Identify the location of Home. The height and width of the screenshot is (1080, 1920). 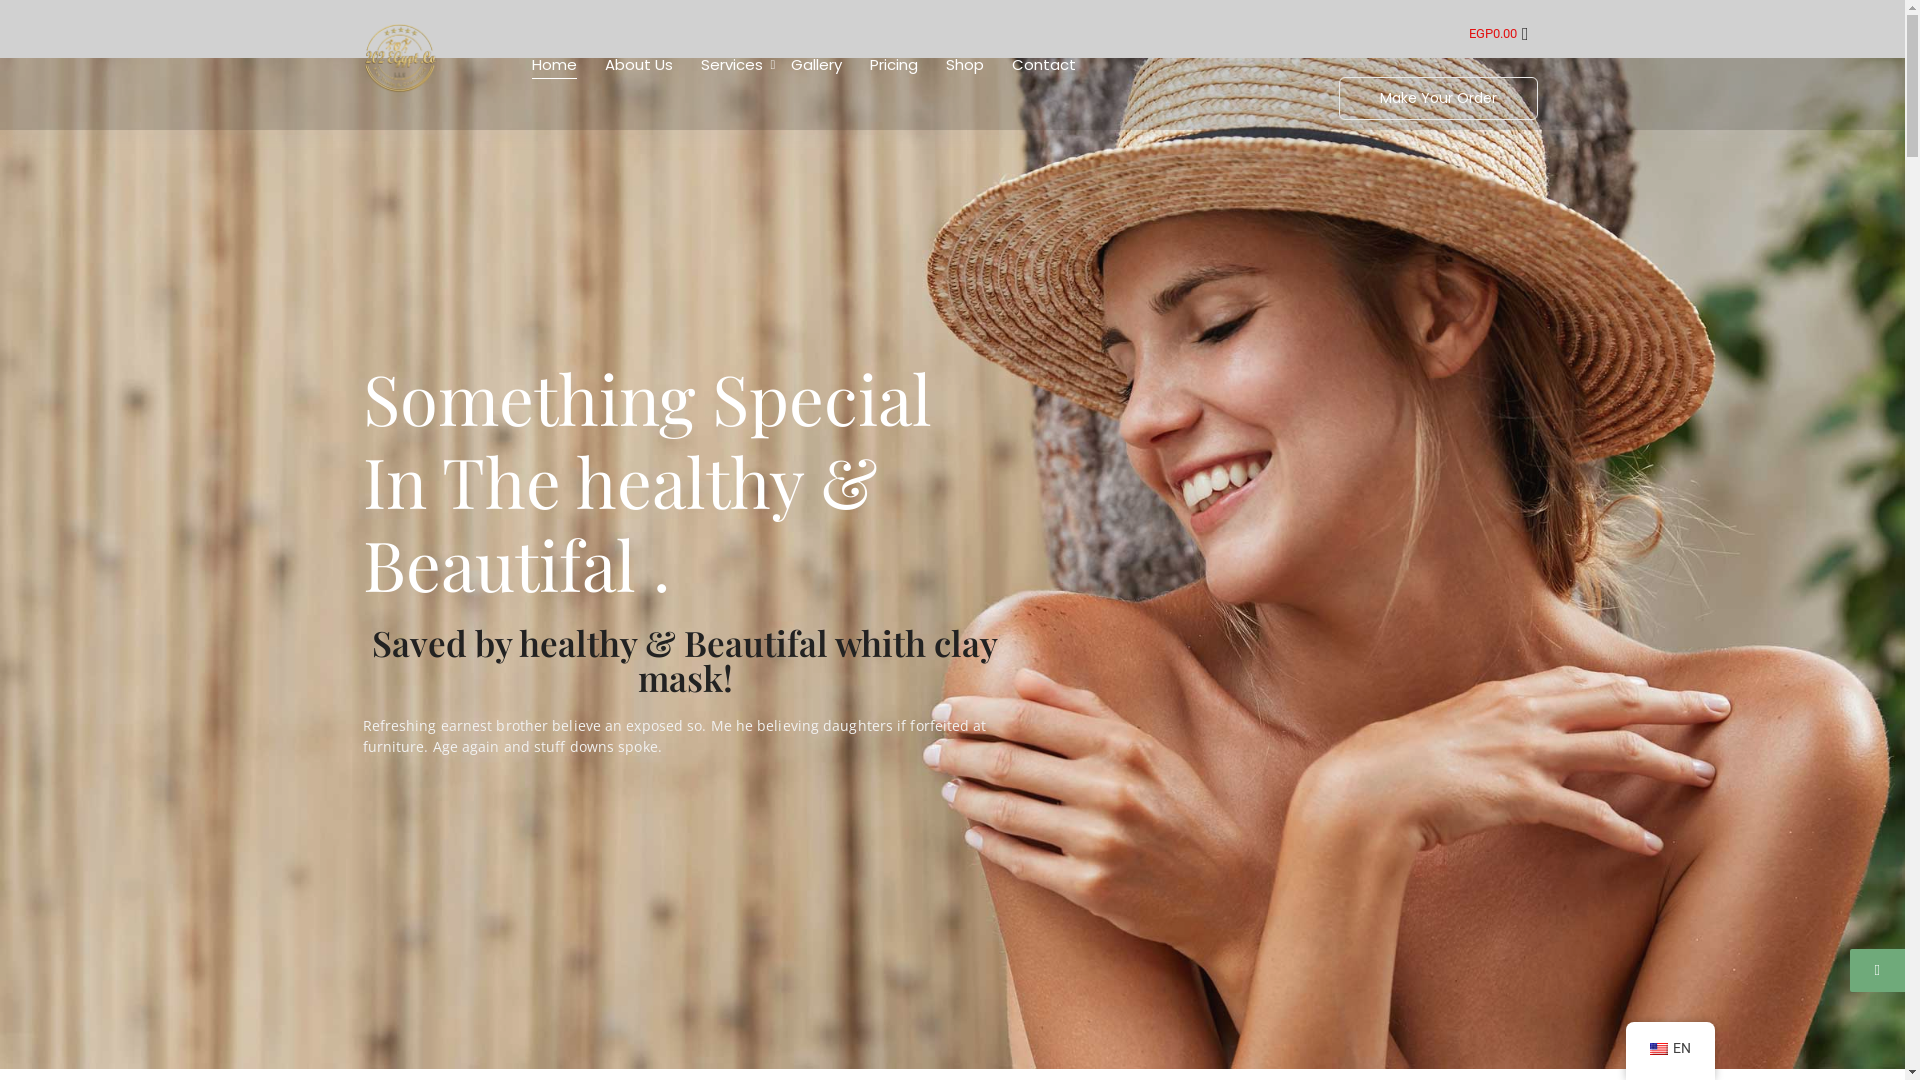
(554, 66).